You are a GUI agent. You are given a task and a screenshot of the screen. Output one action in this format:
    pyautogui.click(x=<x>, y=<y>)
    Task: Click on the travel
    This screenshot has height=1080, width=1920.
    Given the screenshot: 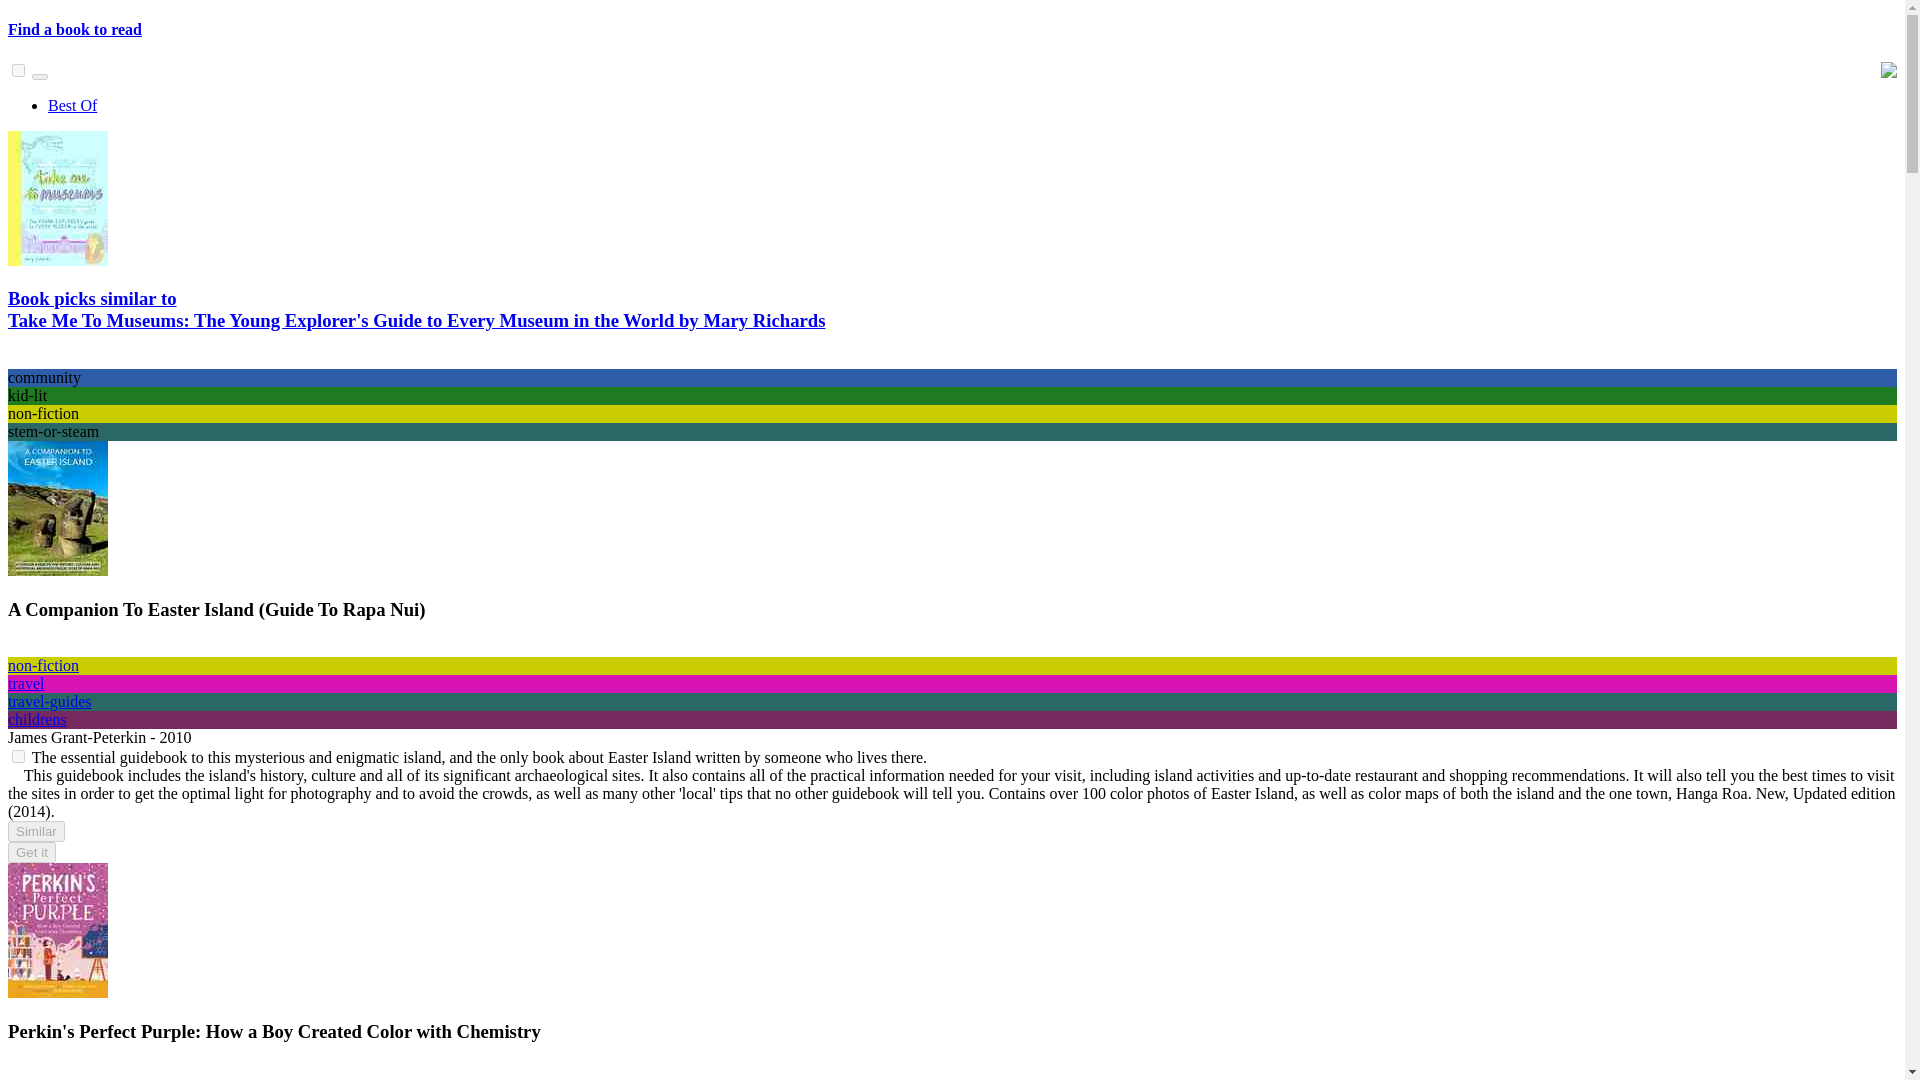 What is the action you would take?
    pyautogui.click(x=26, y=684)
    